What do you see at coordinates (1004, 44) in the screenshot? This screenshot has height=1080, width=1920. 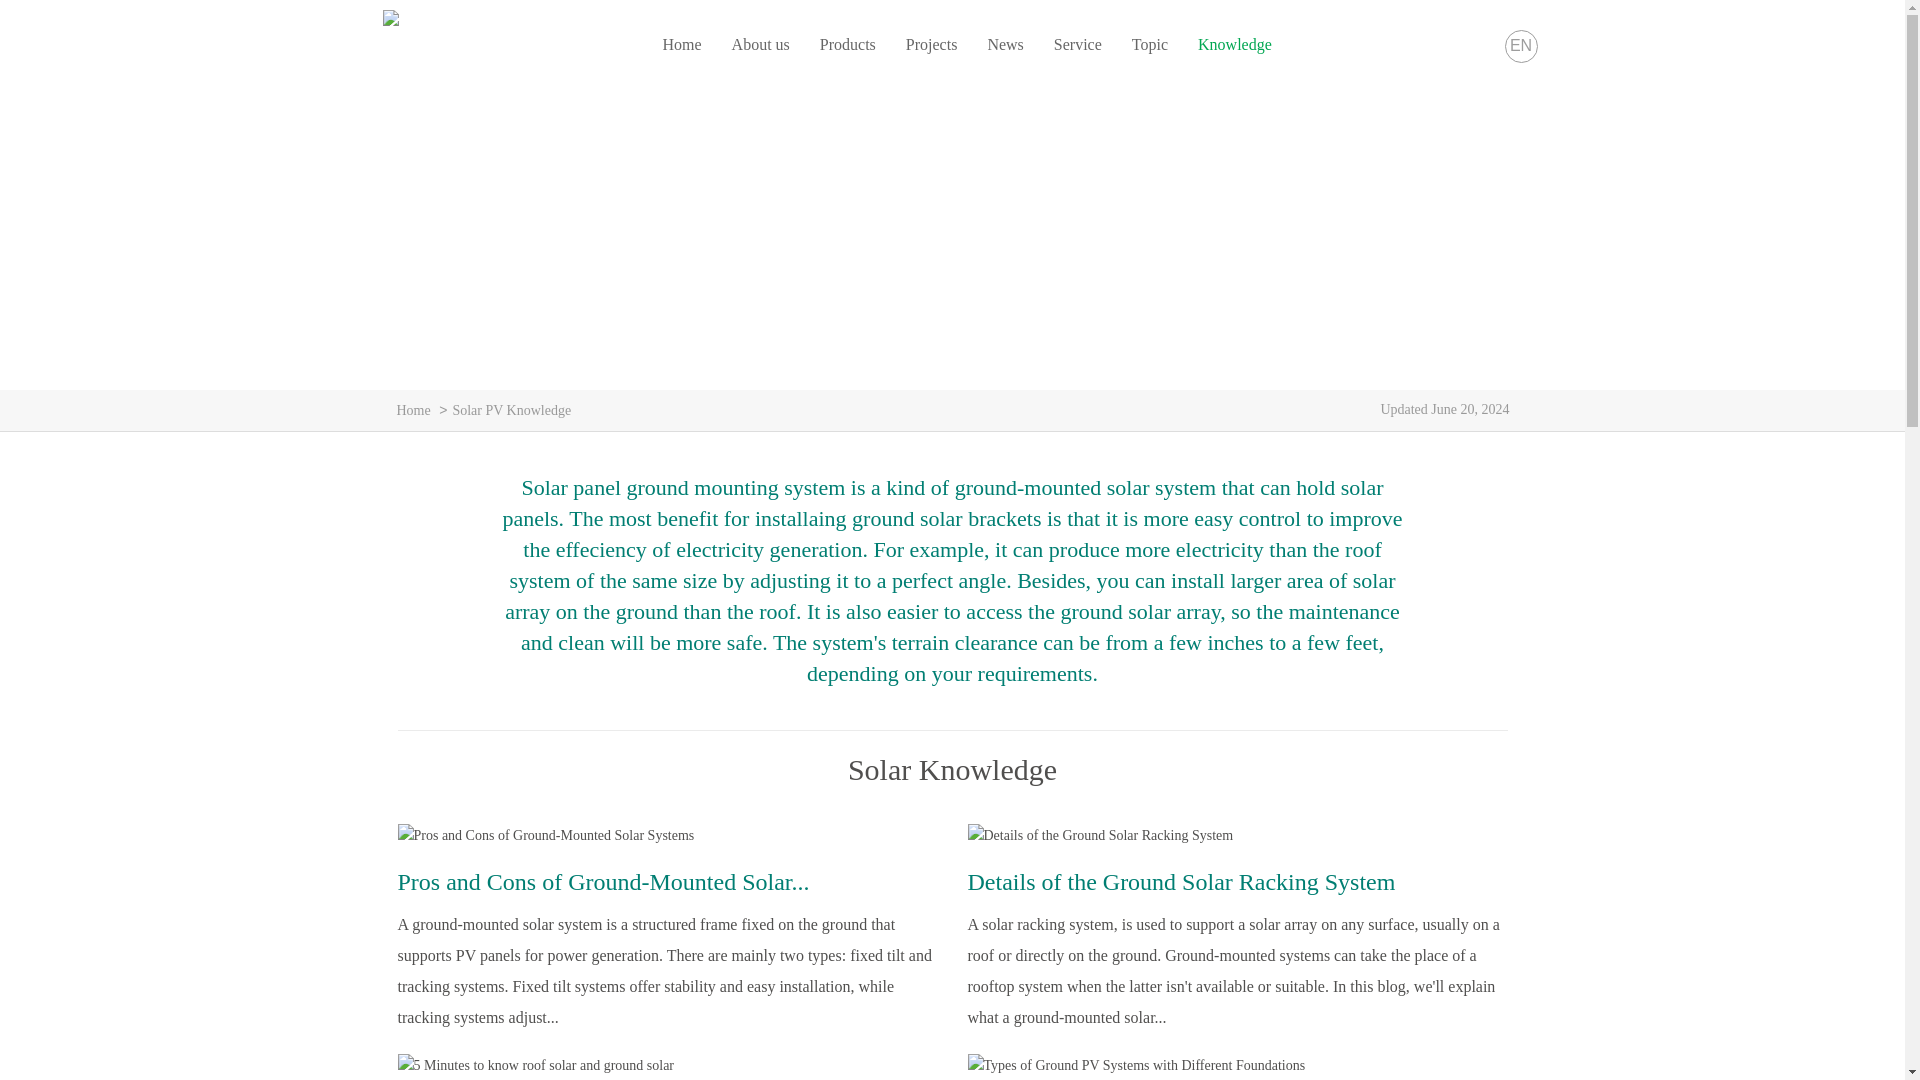 I see `News` at bounding box center [1004, 44].